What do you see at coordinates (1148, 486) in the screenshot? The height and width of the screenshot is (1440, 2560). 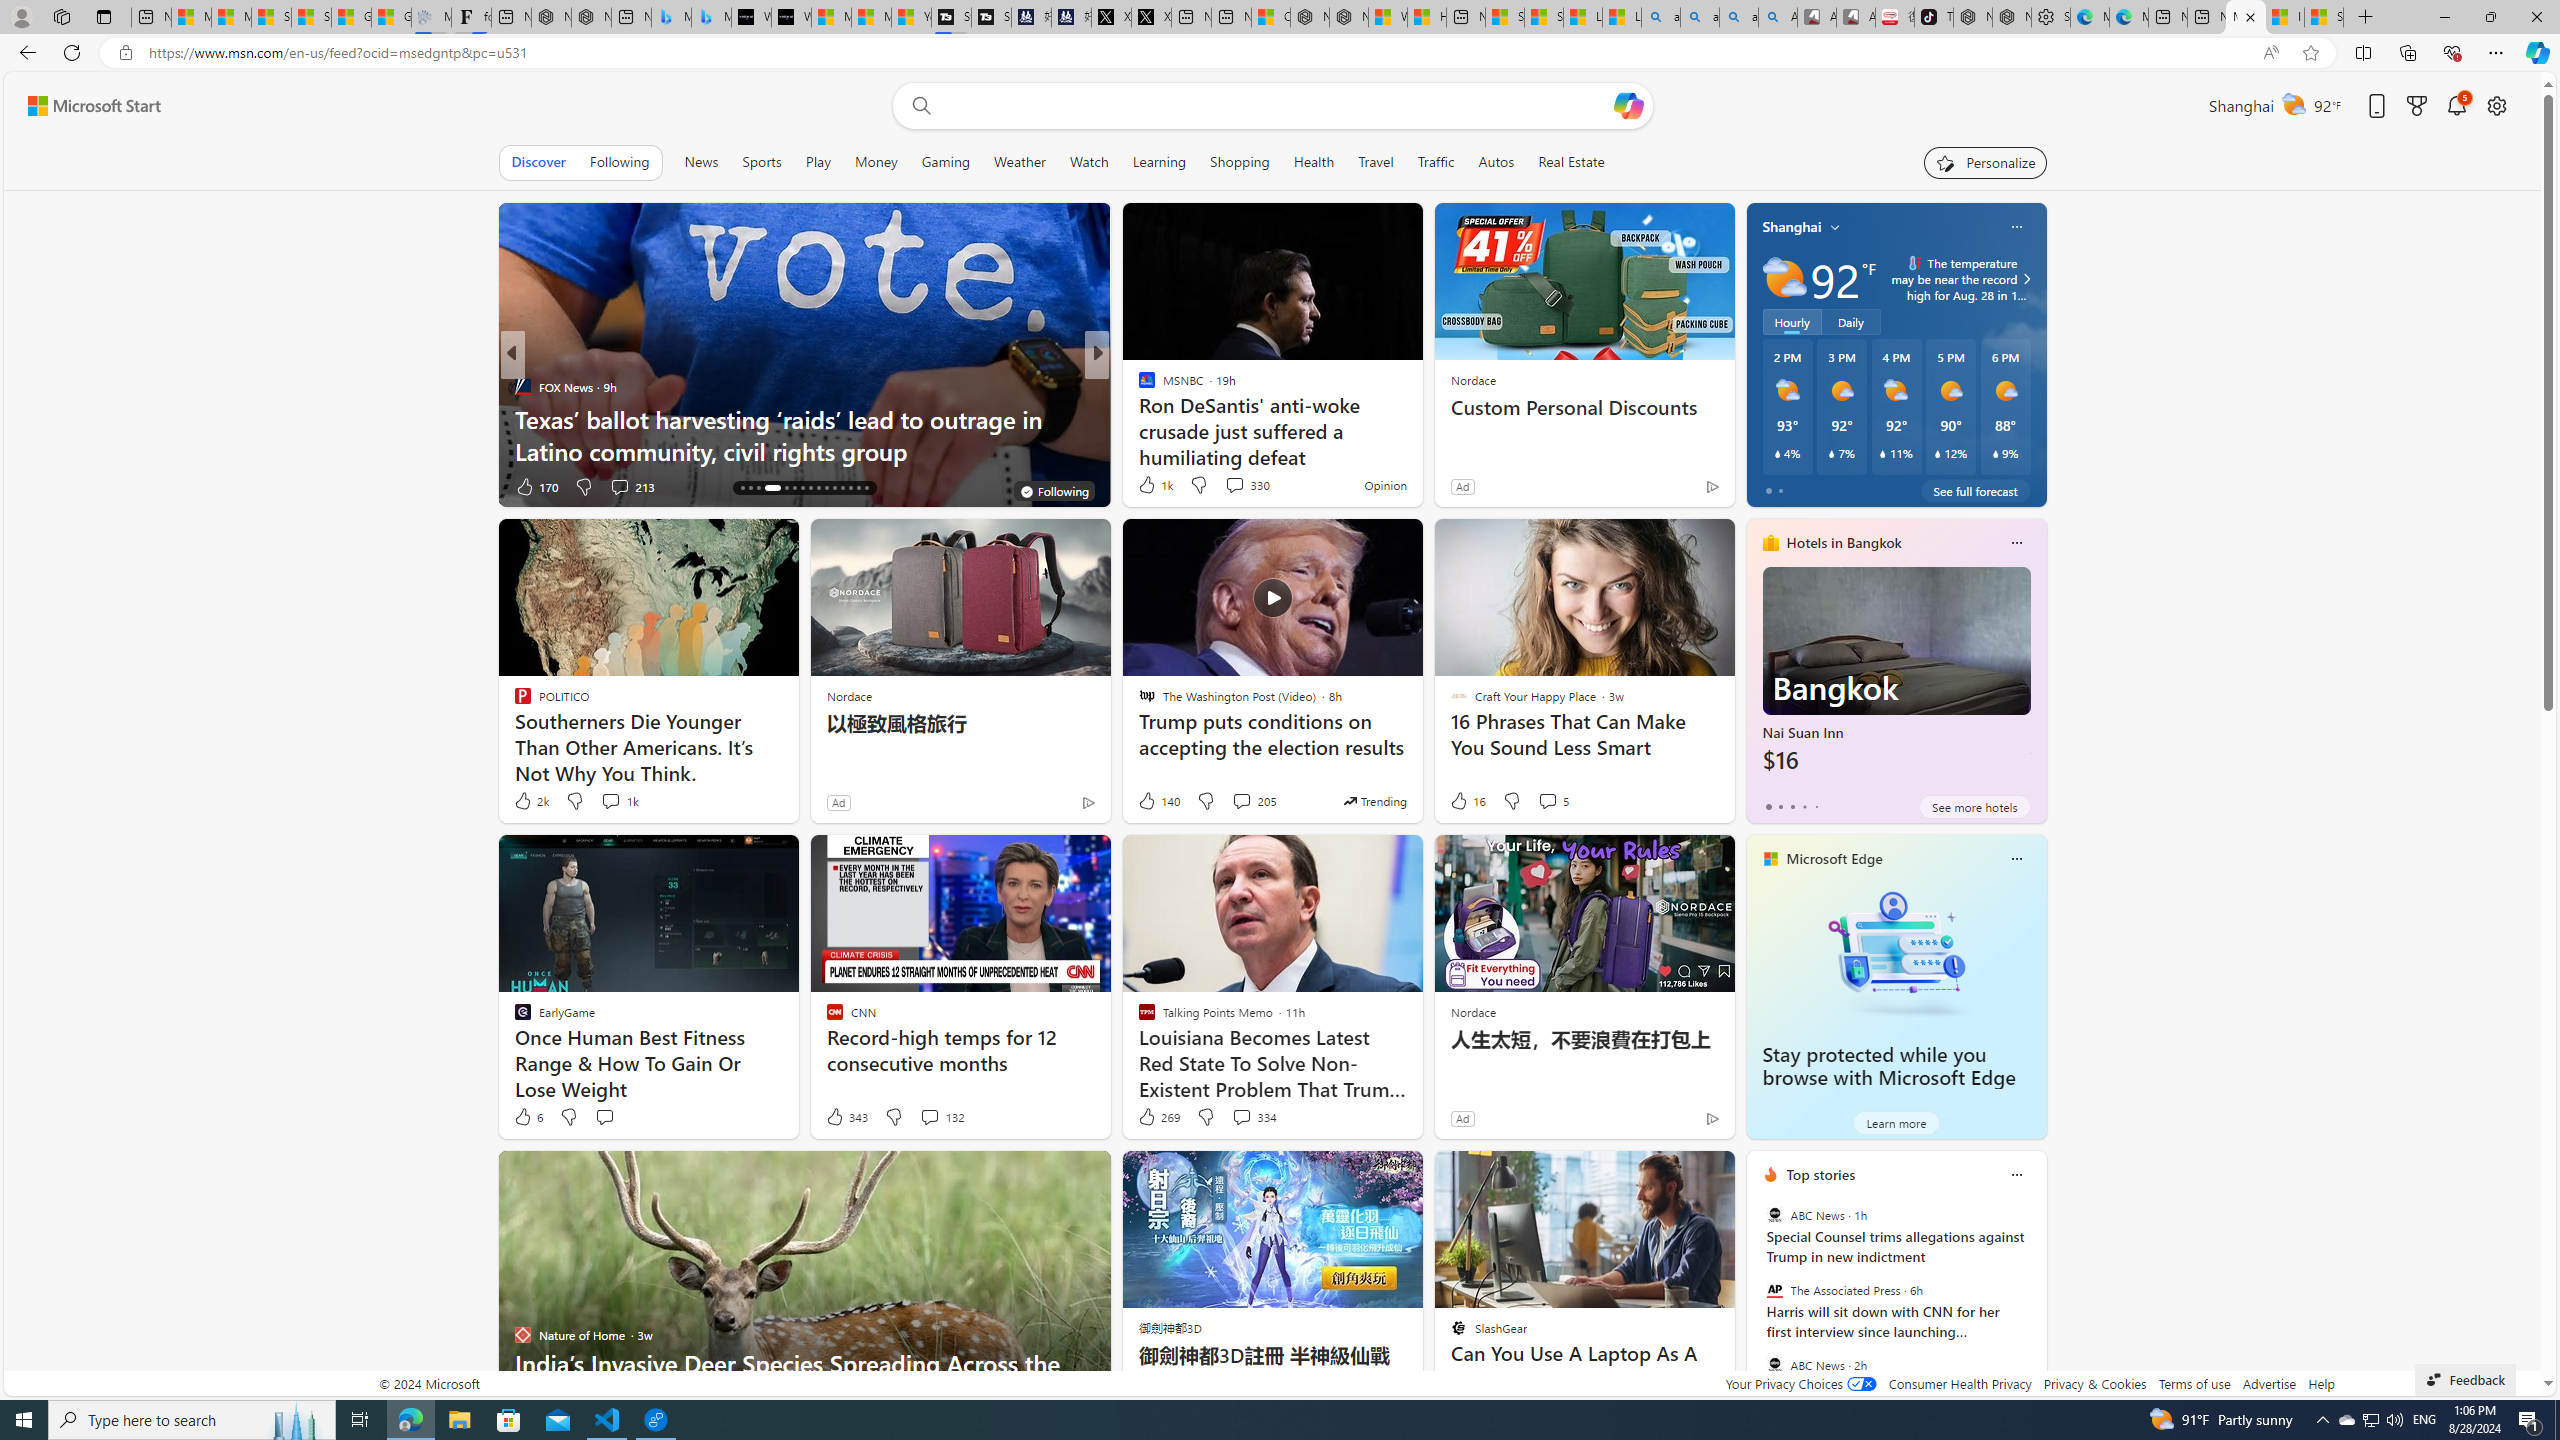 I see `91 Like` at bounding box center [1148, 486].